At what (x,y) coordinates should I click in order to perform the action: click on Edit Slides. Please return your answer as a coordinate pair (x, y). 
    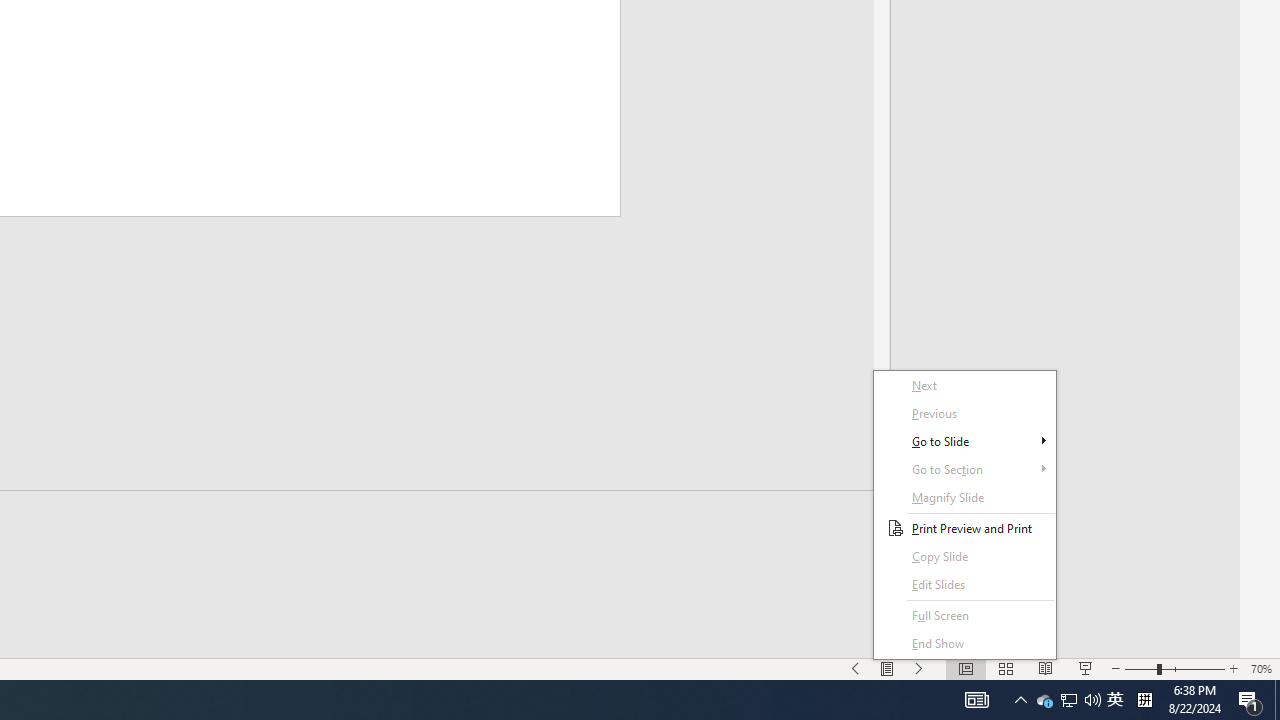
    Looking at the image, I should click on (964, 584).